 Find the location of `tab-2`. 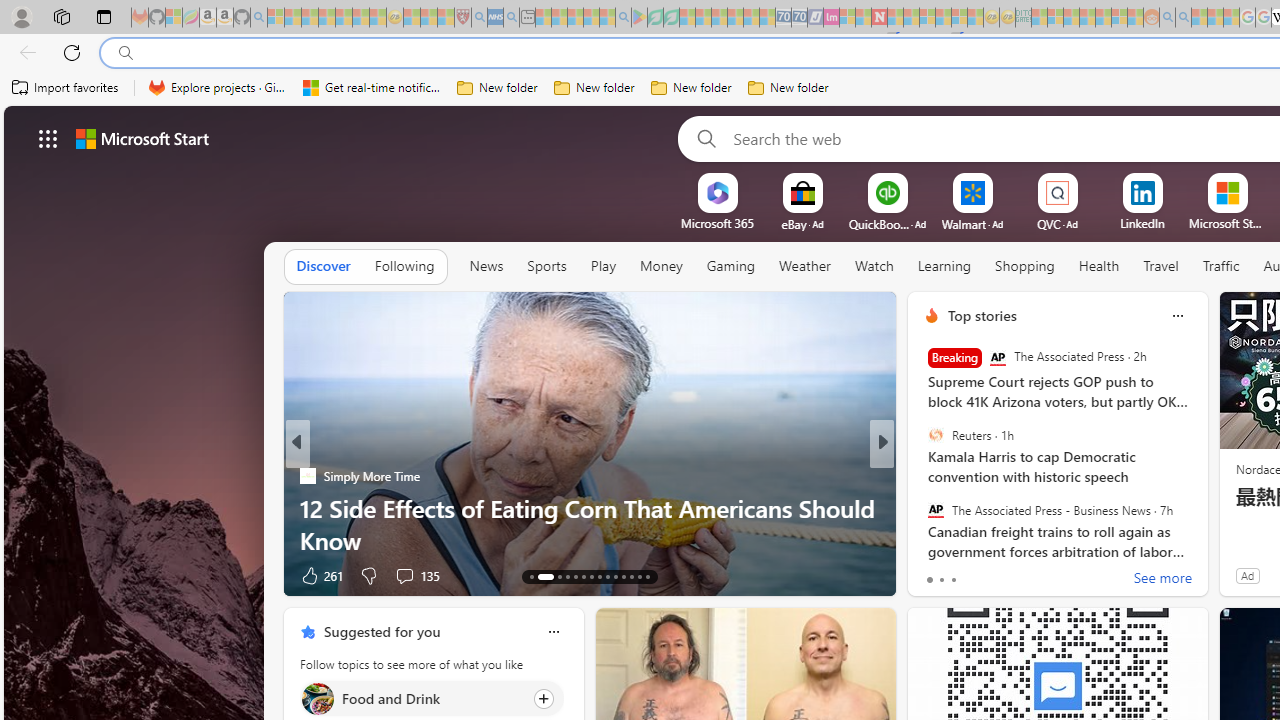

tab-2 is located at coordinates (954, 580).